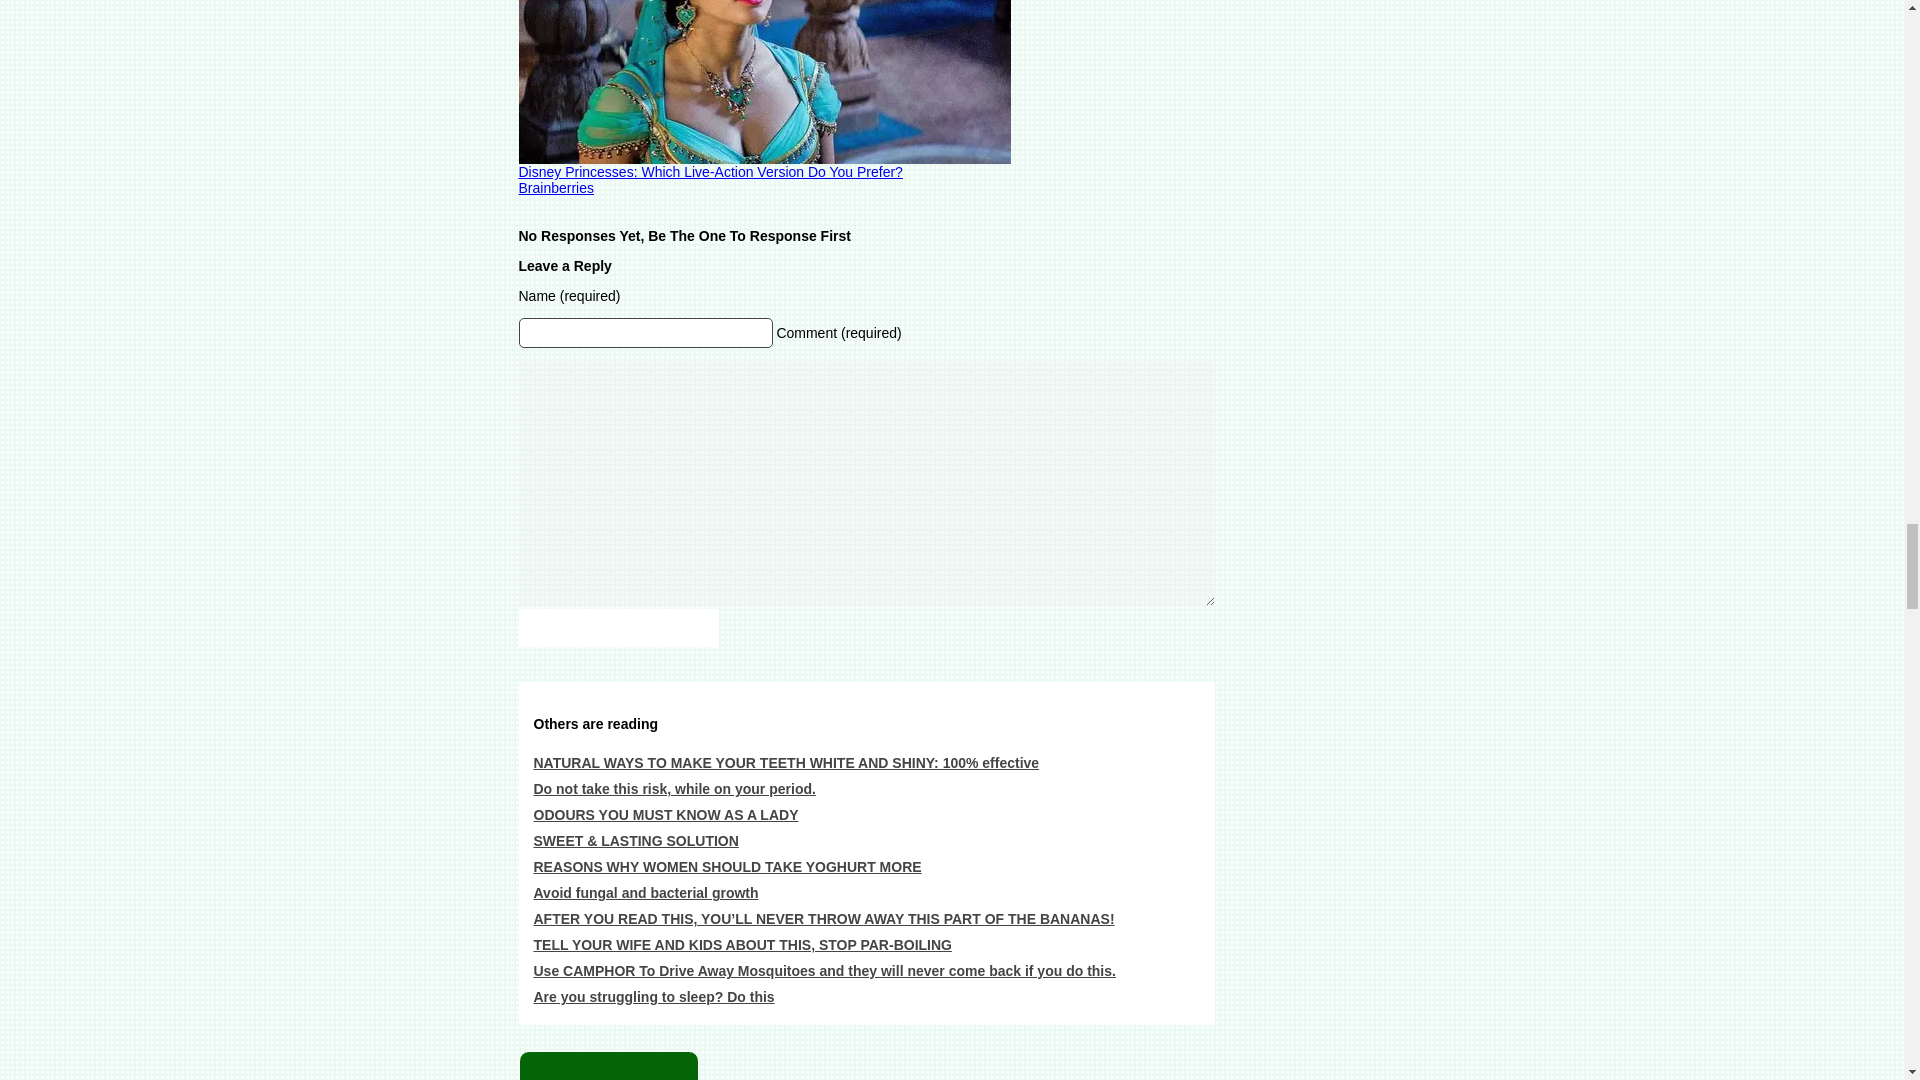 The height and width of the screenshot is (1080, 1920). I want to click on TELL YOUR WIFE AND KIDS ABOUT THIS, STOP PAR-BOILING, so click(742, 944).